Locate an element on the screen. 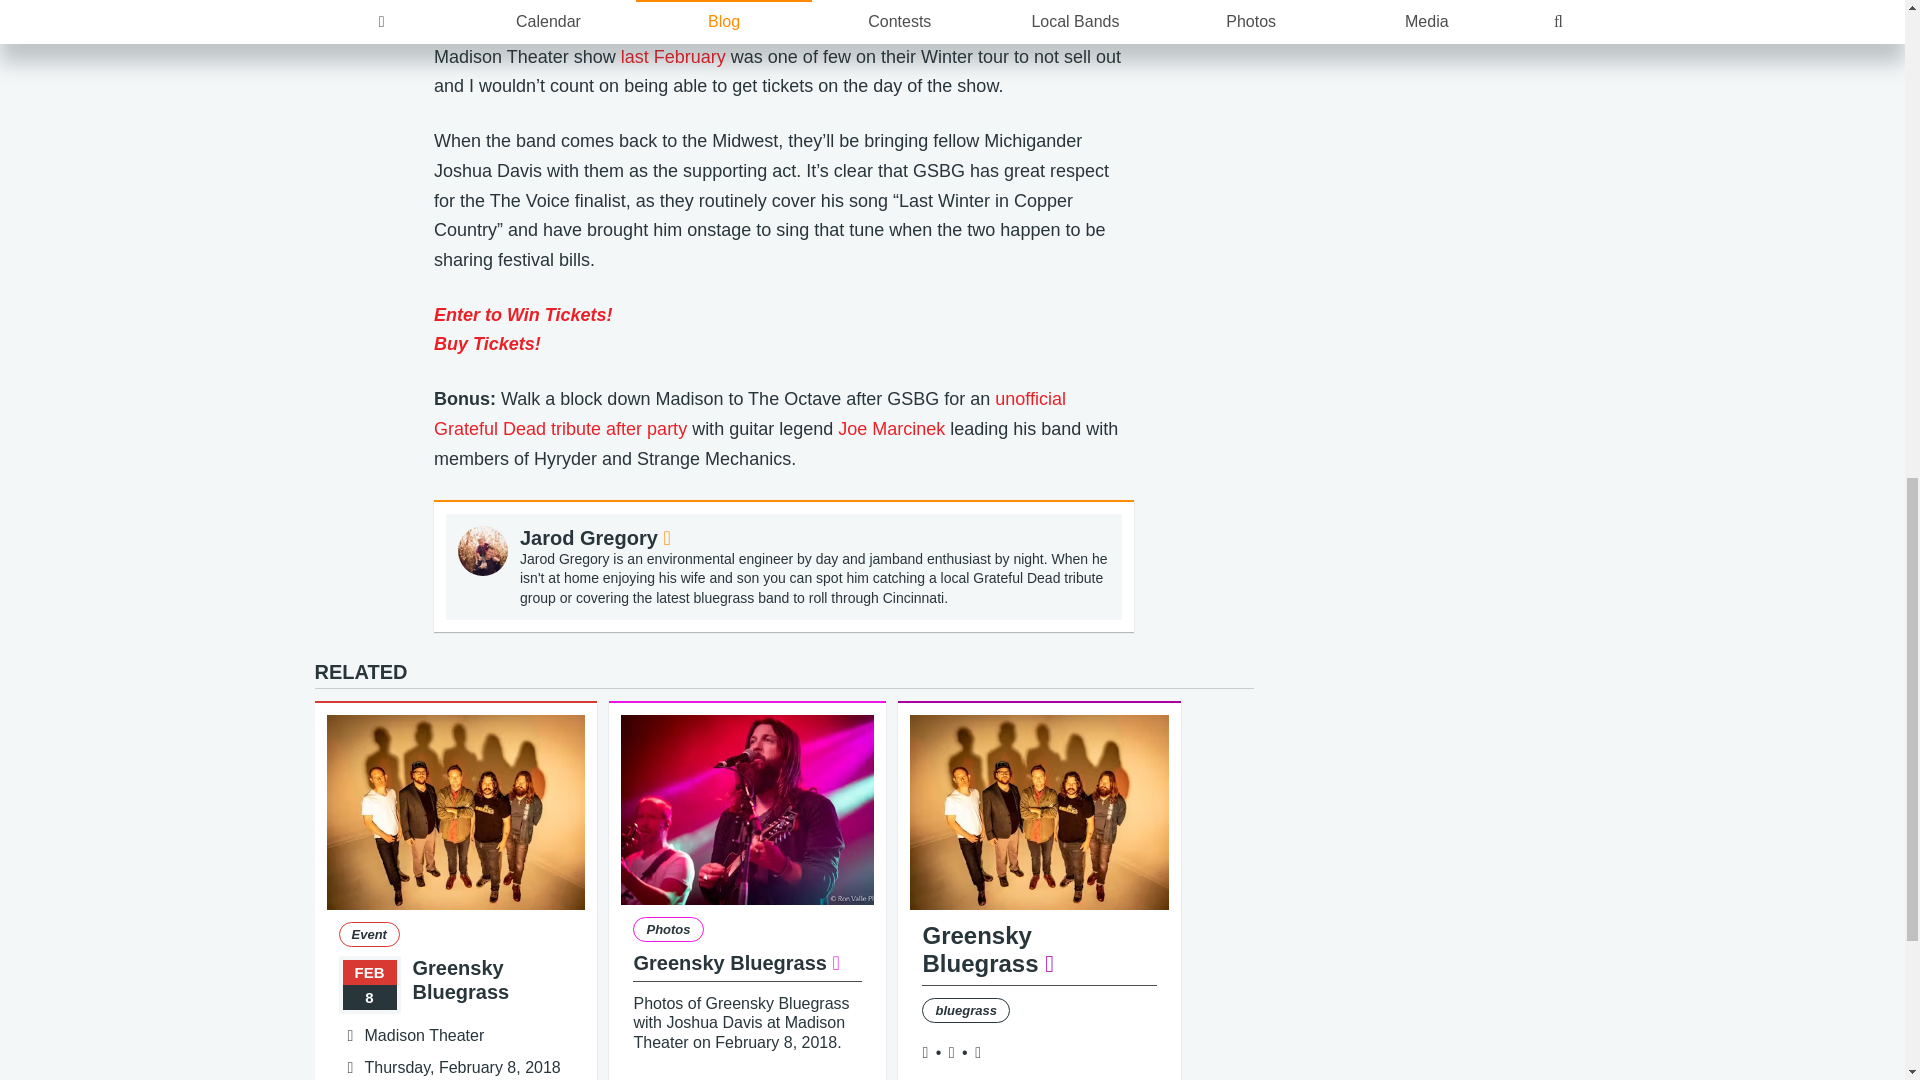  Sam Bush is located at coordinates (762, 18).